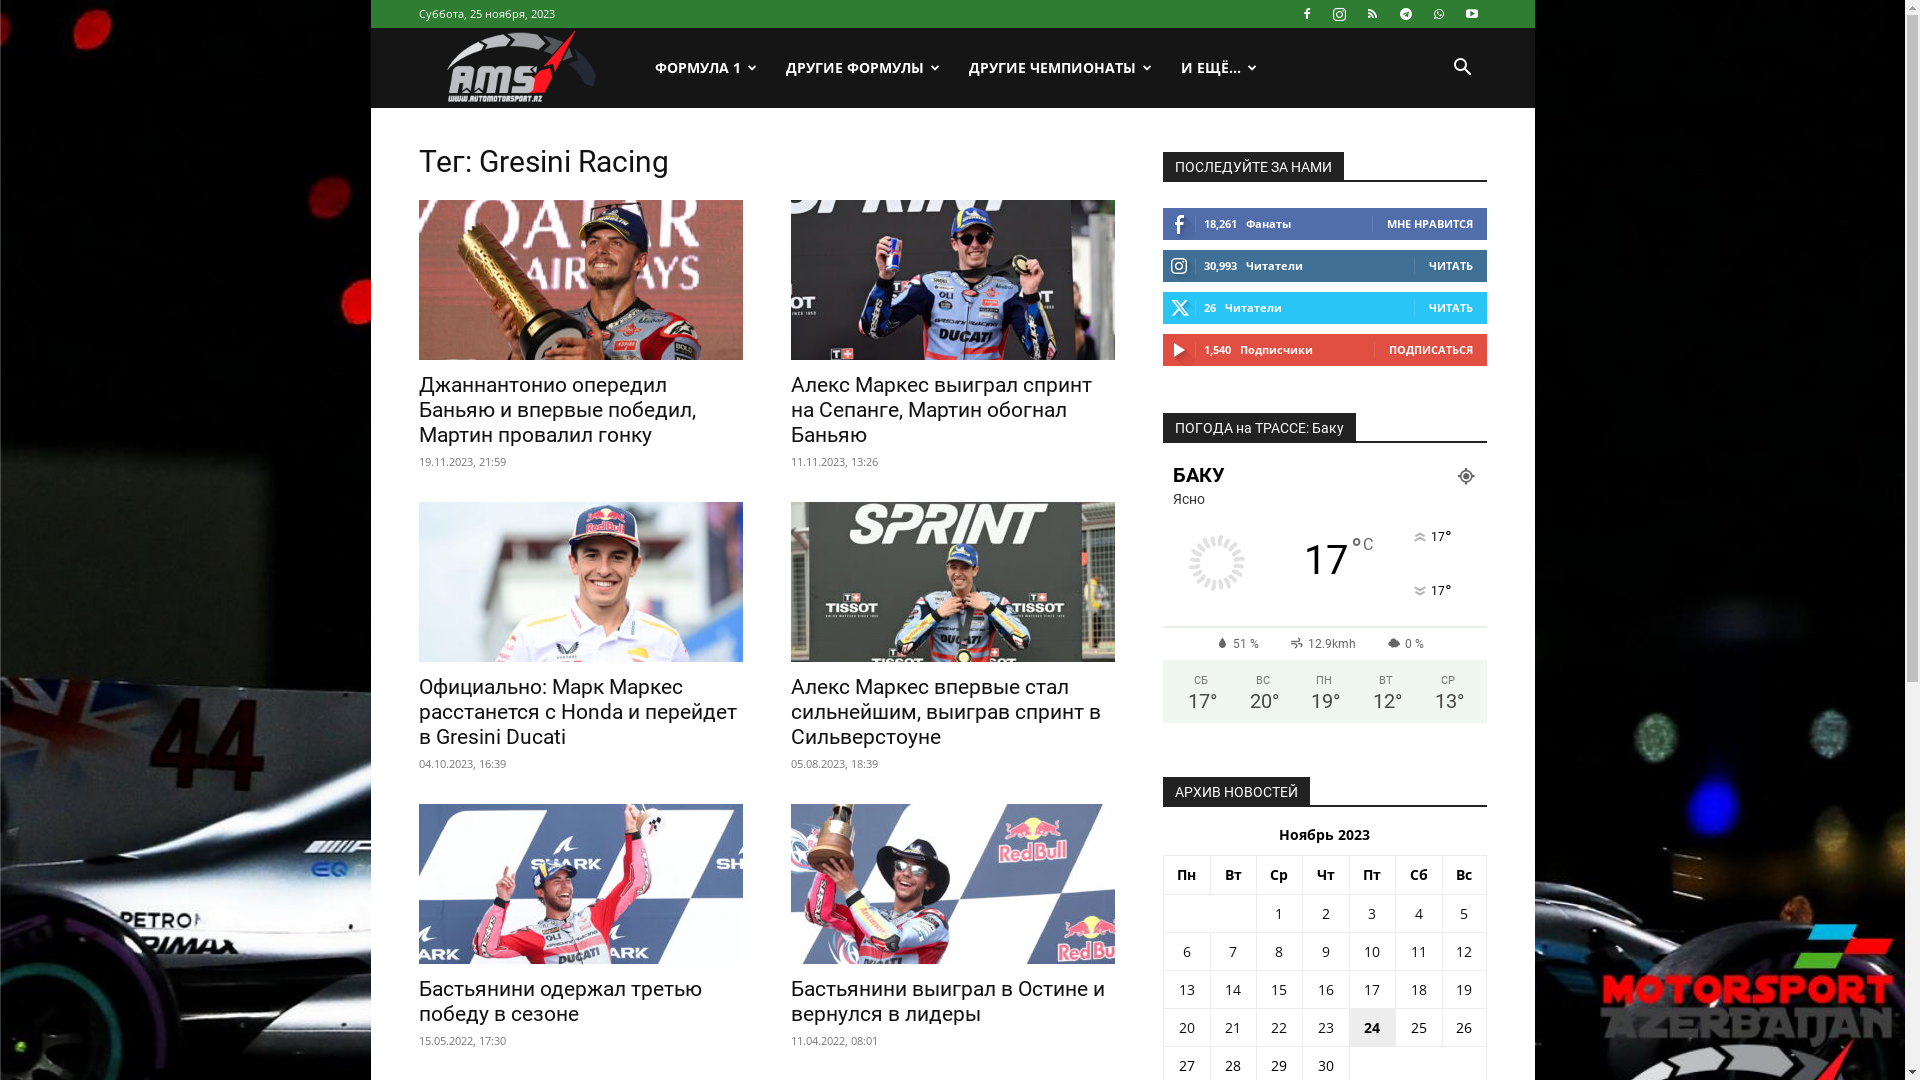  I want to click on 20, so click(1187, 1027).